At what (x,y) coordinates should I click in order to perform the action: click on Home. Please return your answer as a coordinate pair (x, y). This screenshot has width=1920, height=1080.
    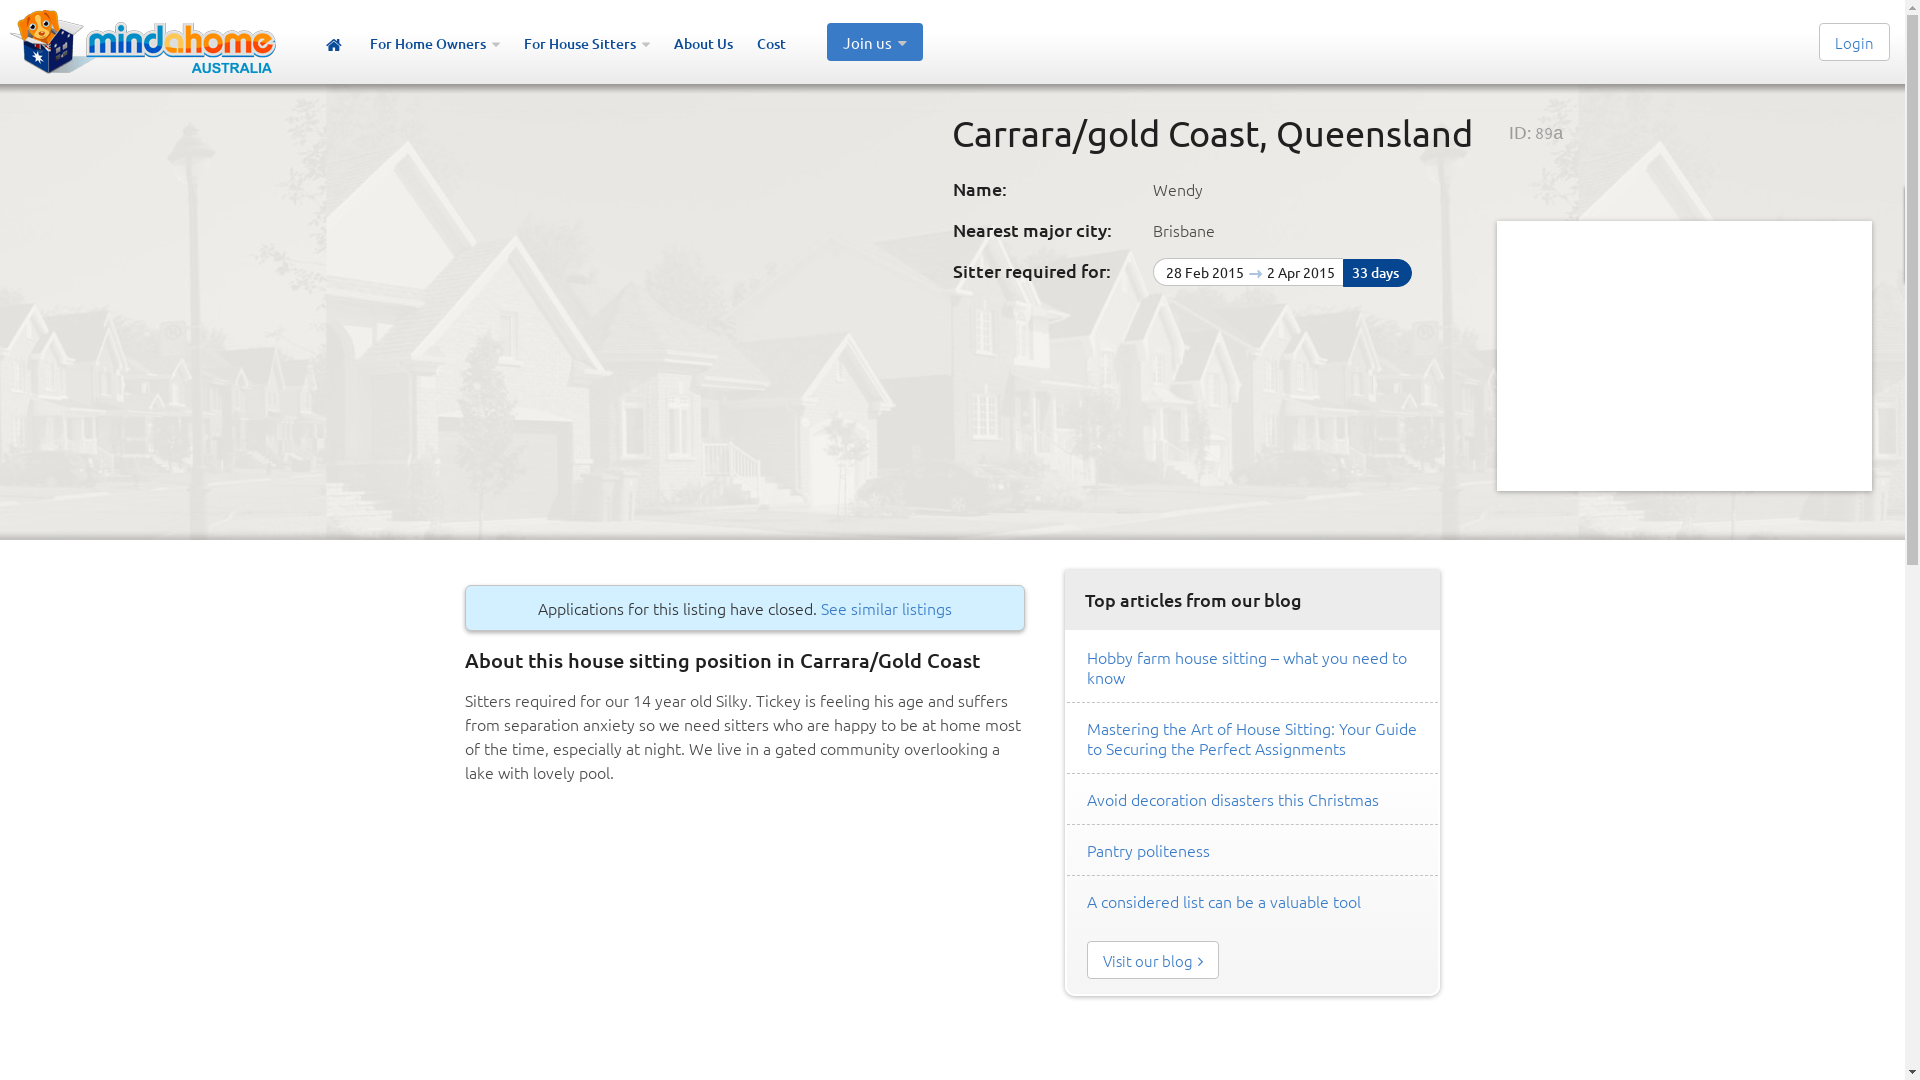
    Looking at the image, I should click on (334, 46).